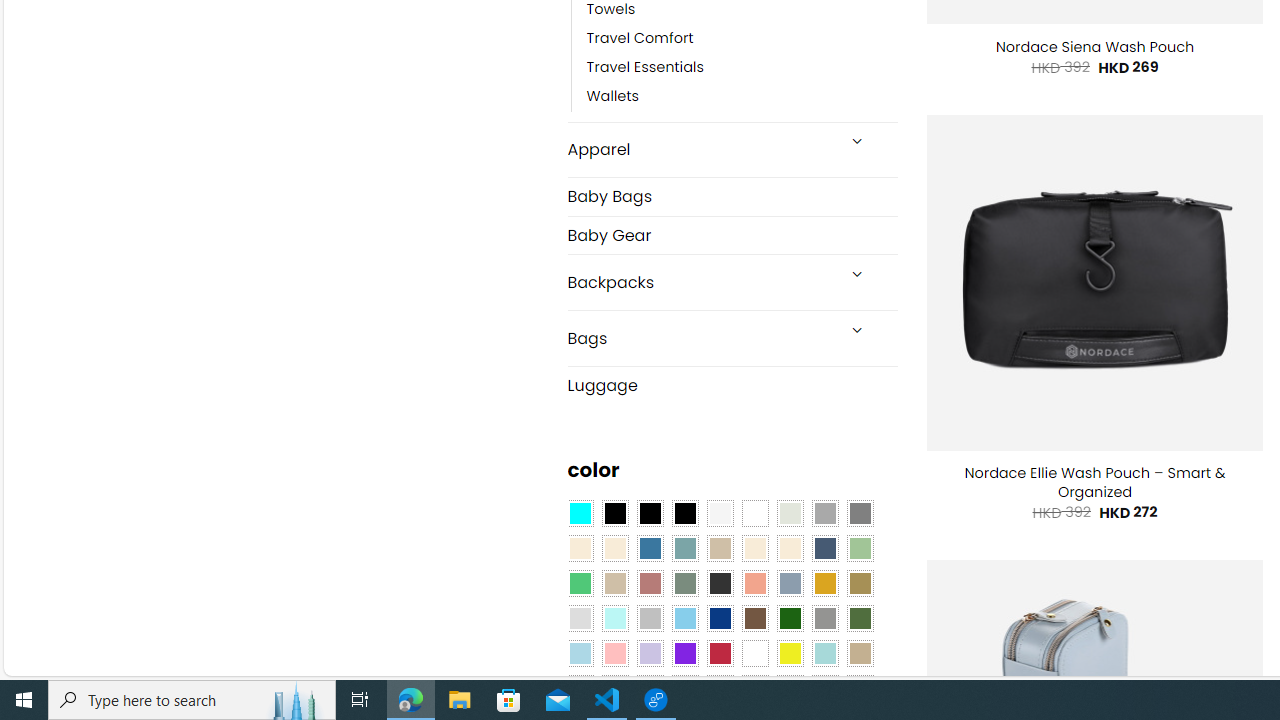 The width and height of the screenshot is (1280, 720). What do you see at coordinates (860, 548) in the screenshot?
I see `Light Green` at bounding box center [860, 548].